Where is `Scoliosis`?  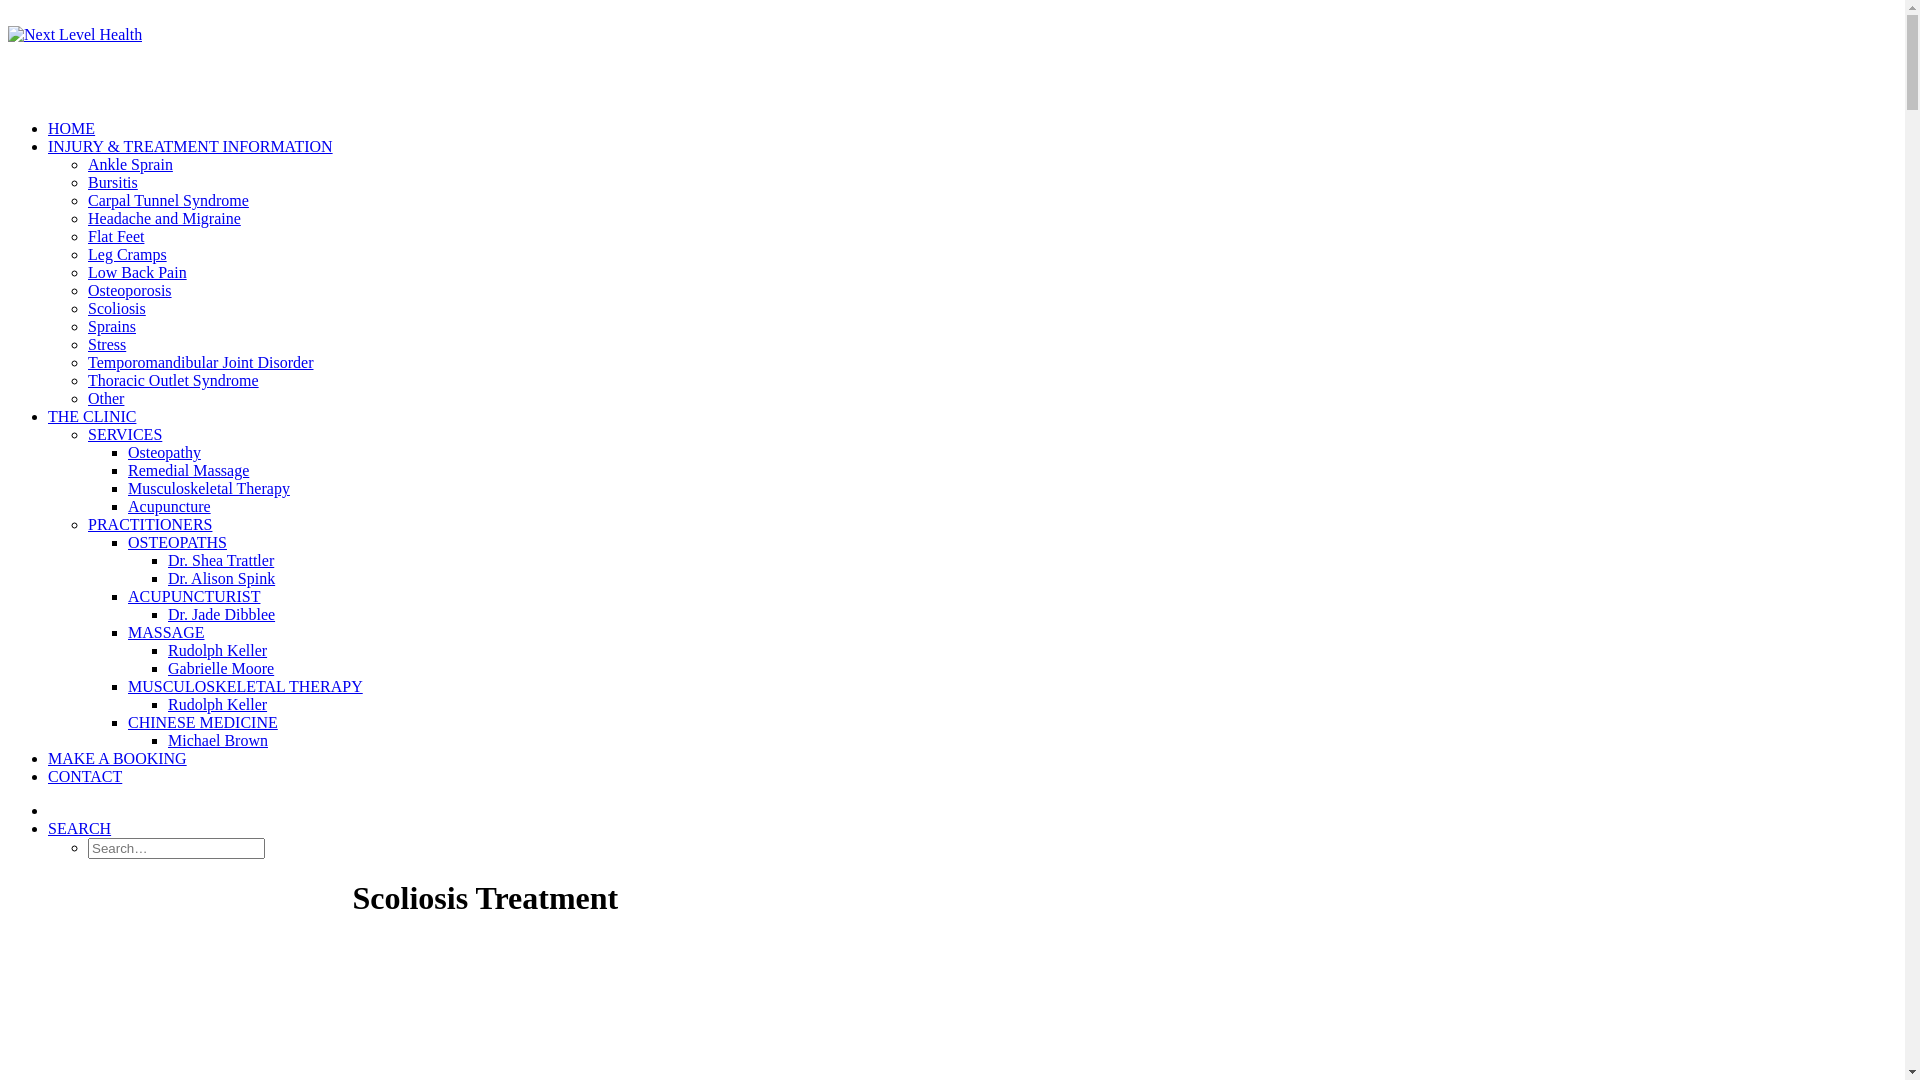 Scoliosis is located at coordinates (117, 308).